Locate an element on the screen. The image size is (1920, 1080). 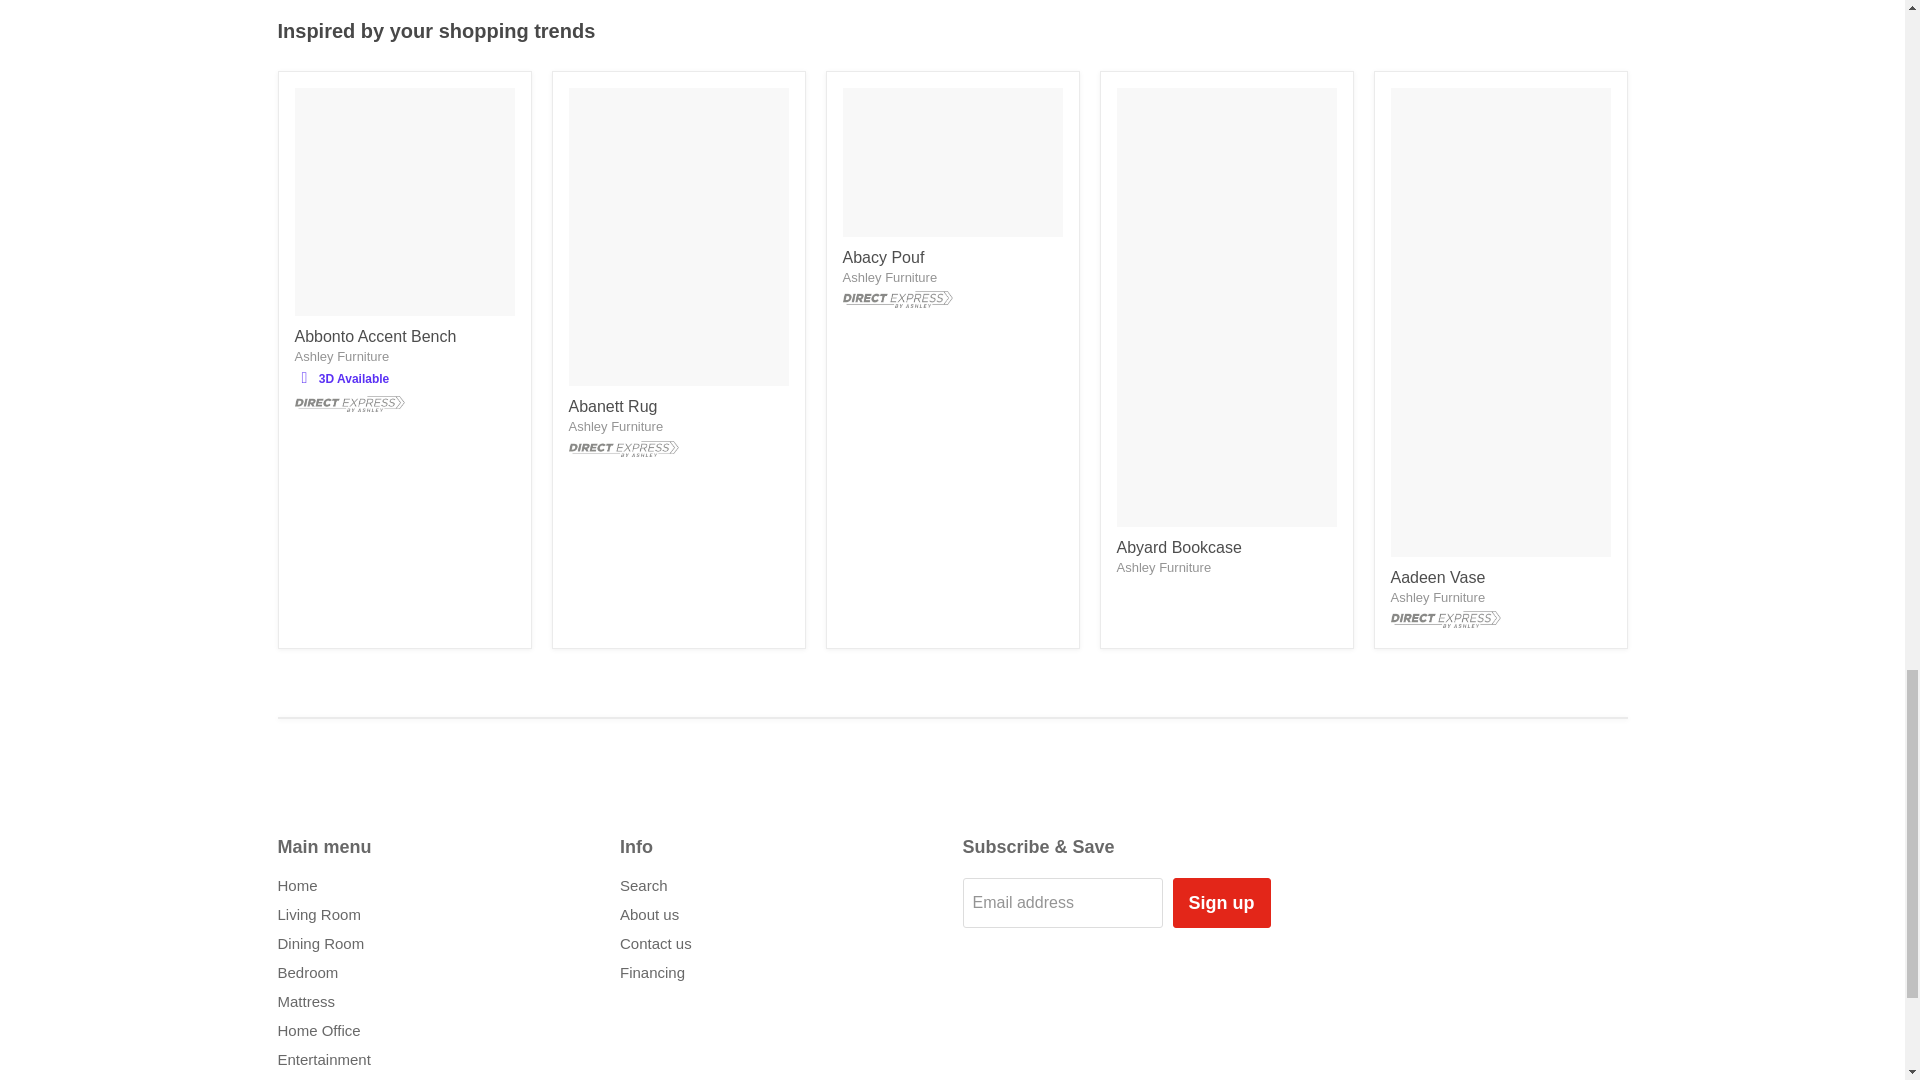
Ashley Furniture is located at coordinates (1437, 596).